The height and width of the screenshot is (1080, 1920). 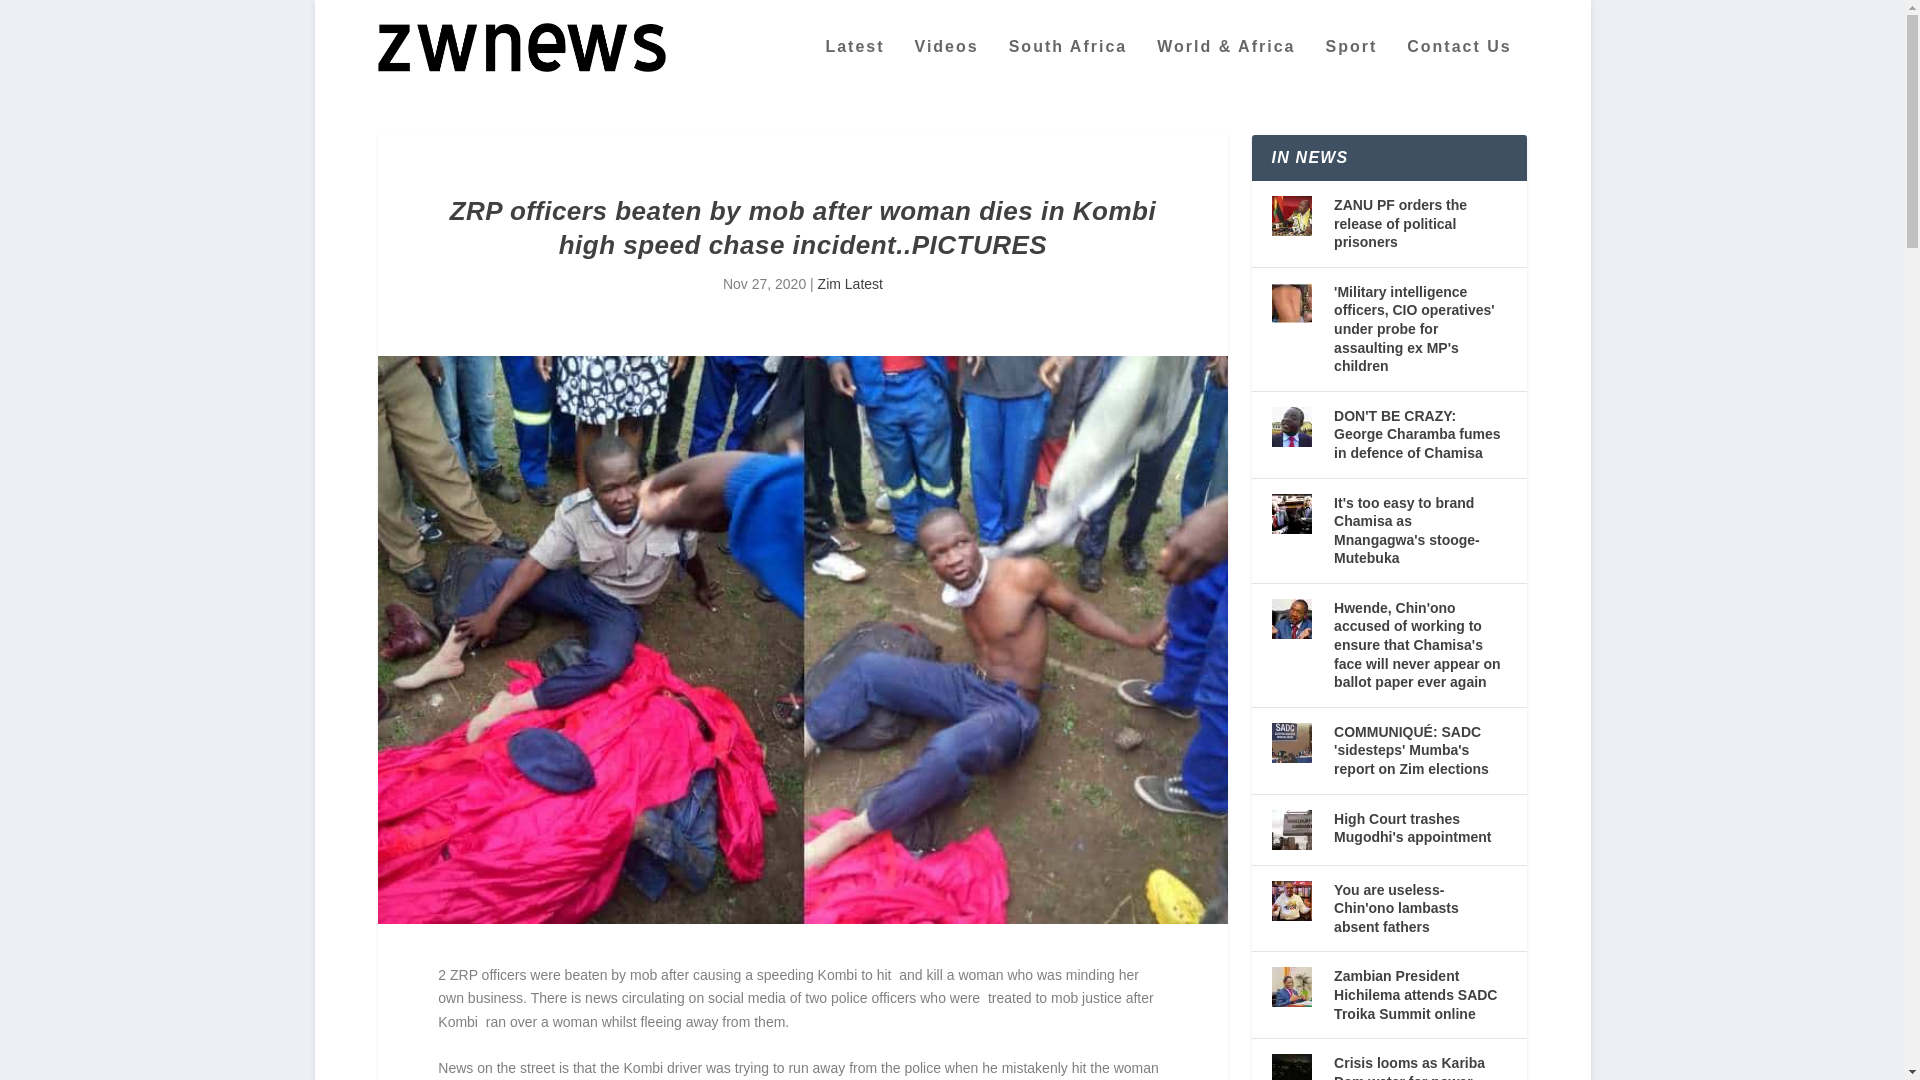 I want to click on Latest, so click(x=854, y=66).